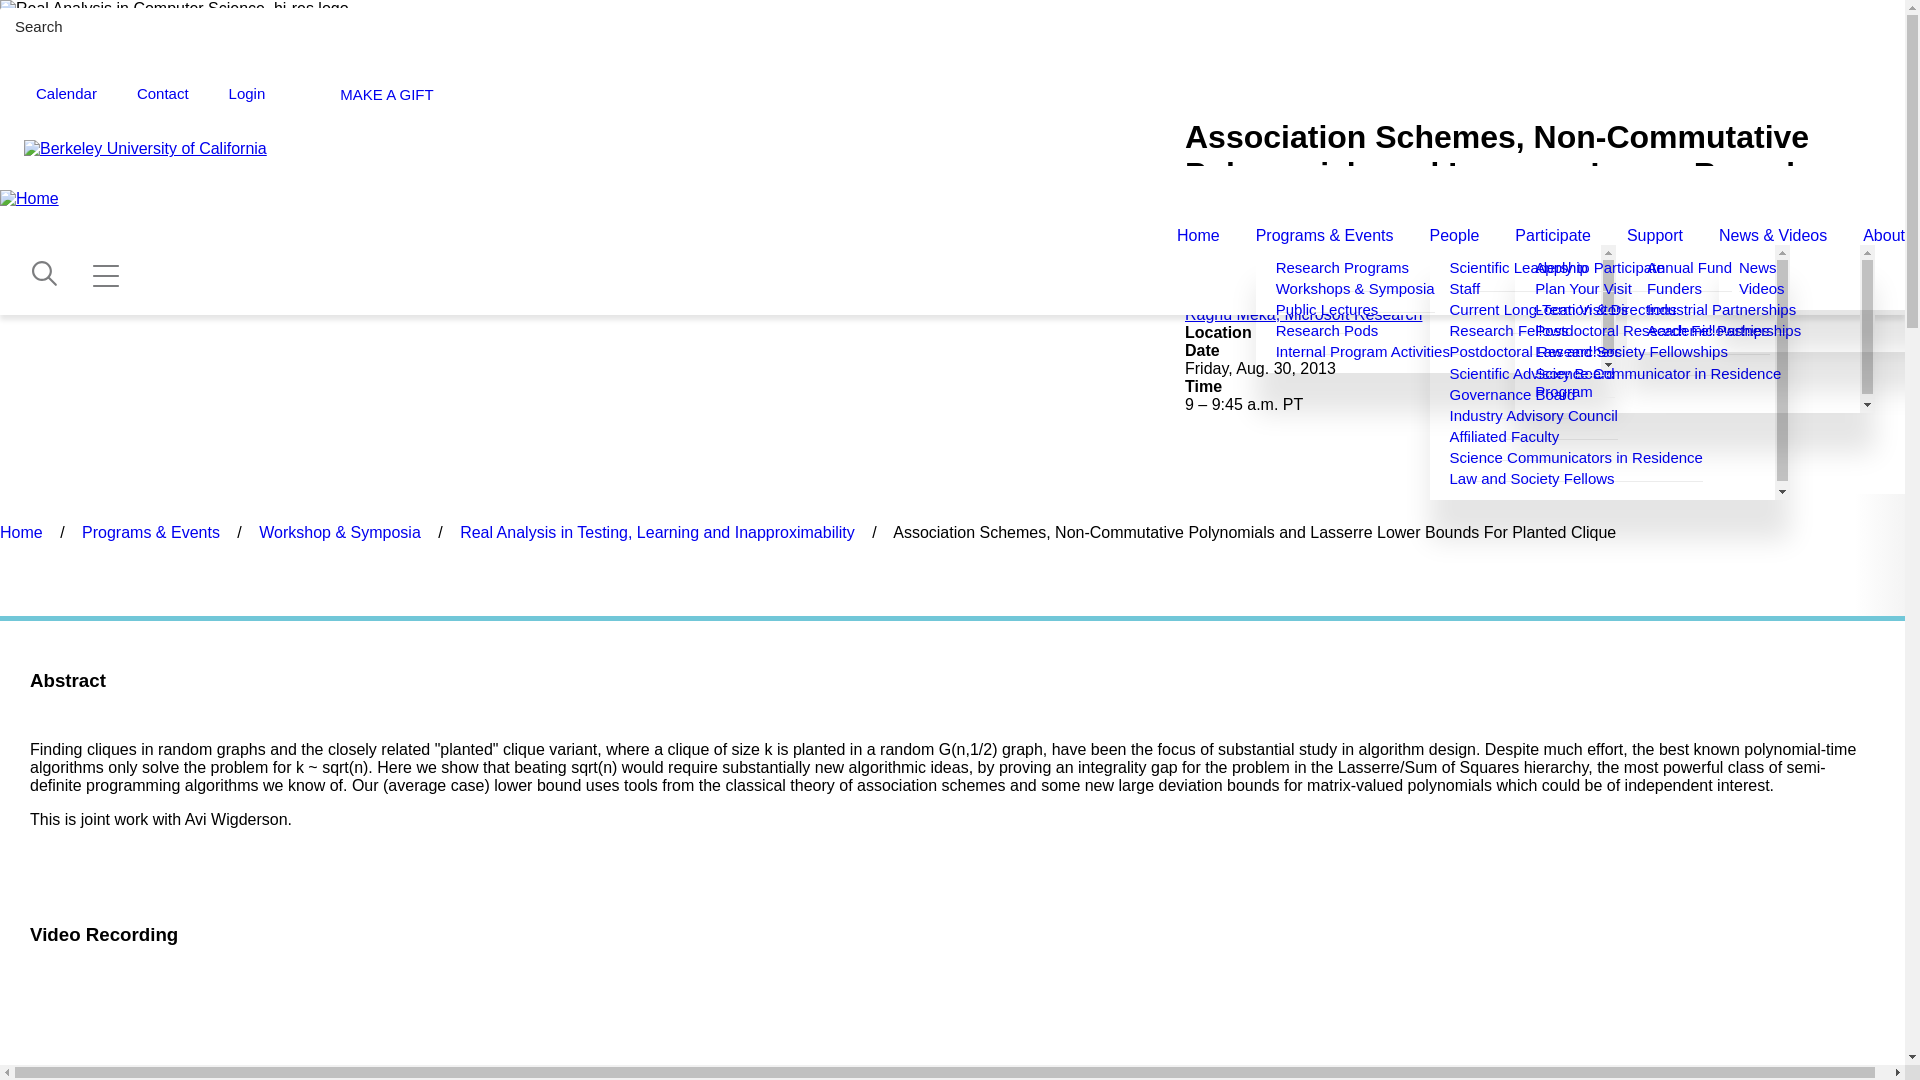 The width and height of the screenshot is (1920, 1080). Describe the element at coordinates (1582, 289) in the screenshot. I see `Plan Your Visit` at that location.